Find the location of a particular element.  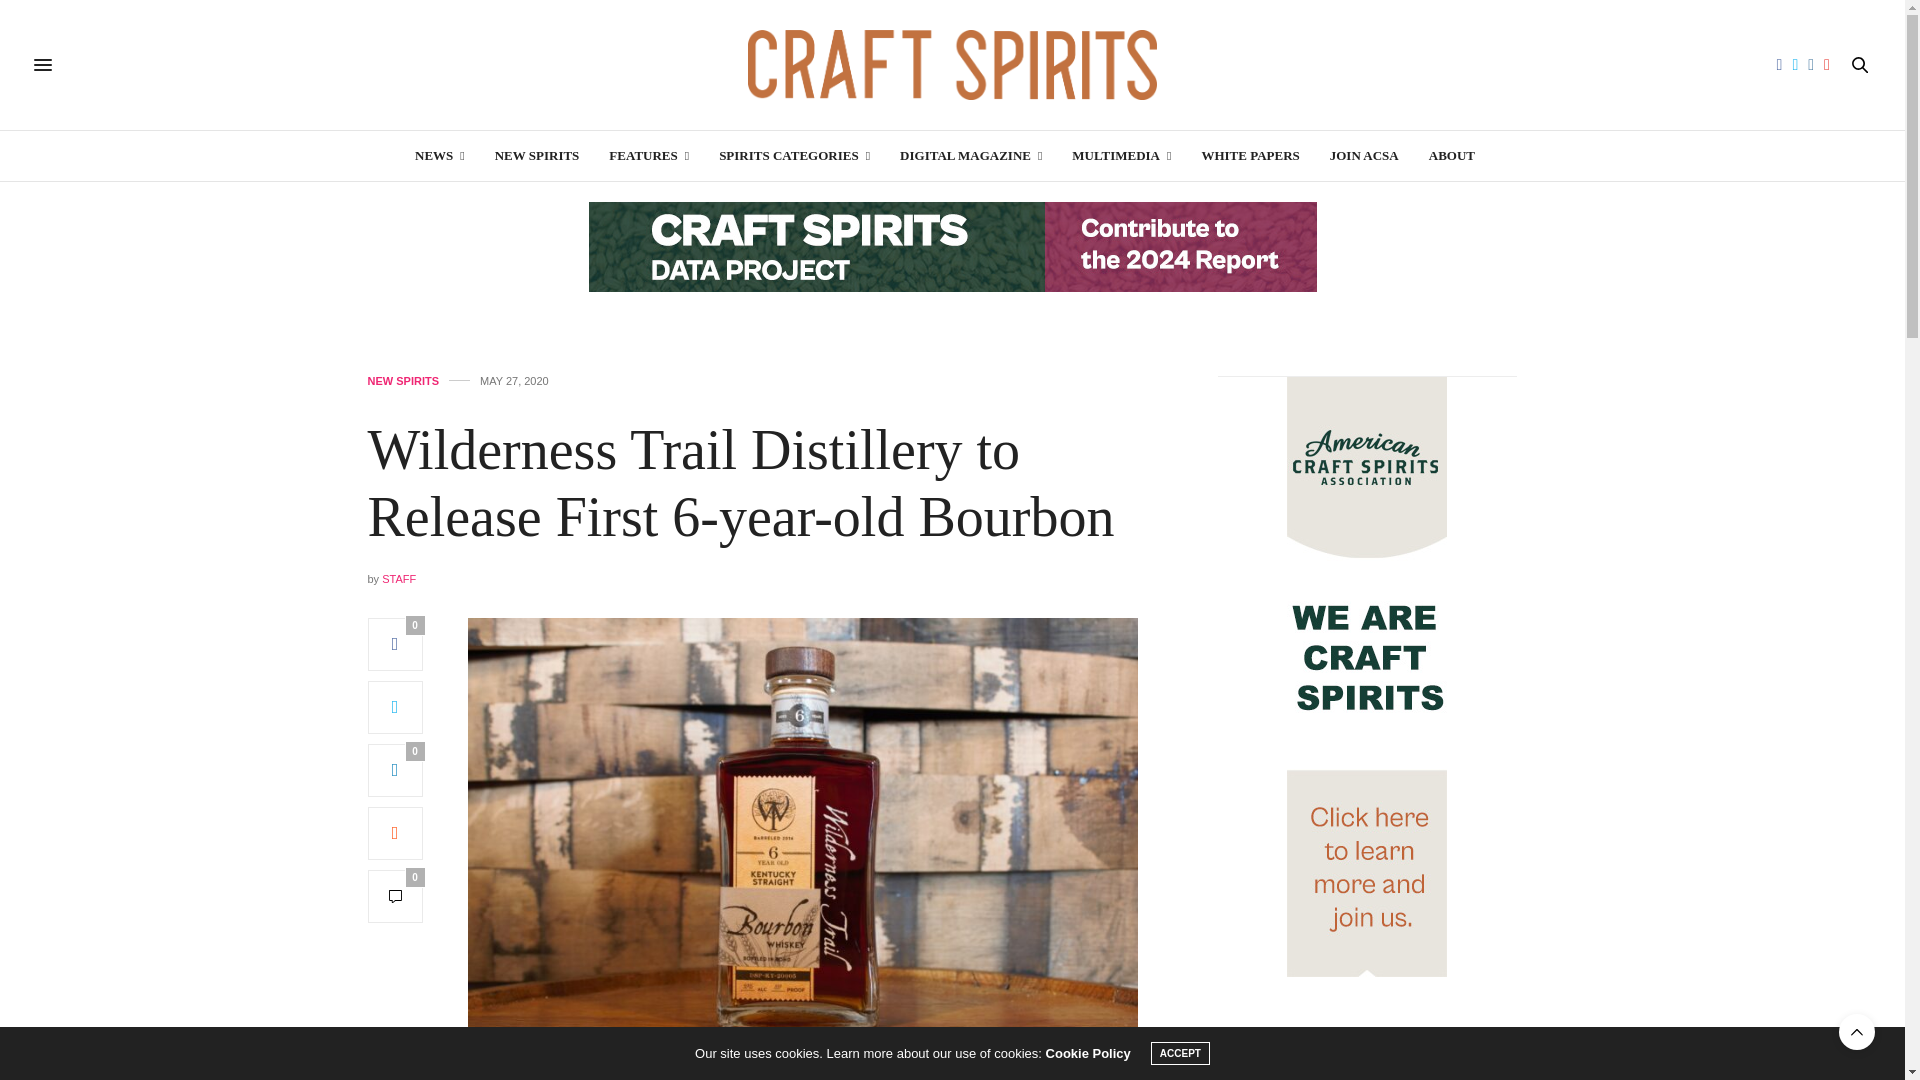

Craft Spirits Magazine is located at coordinates (952, 65).